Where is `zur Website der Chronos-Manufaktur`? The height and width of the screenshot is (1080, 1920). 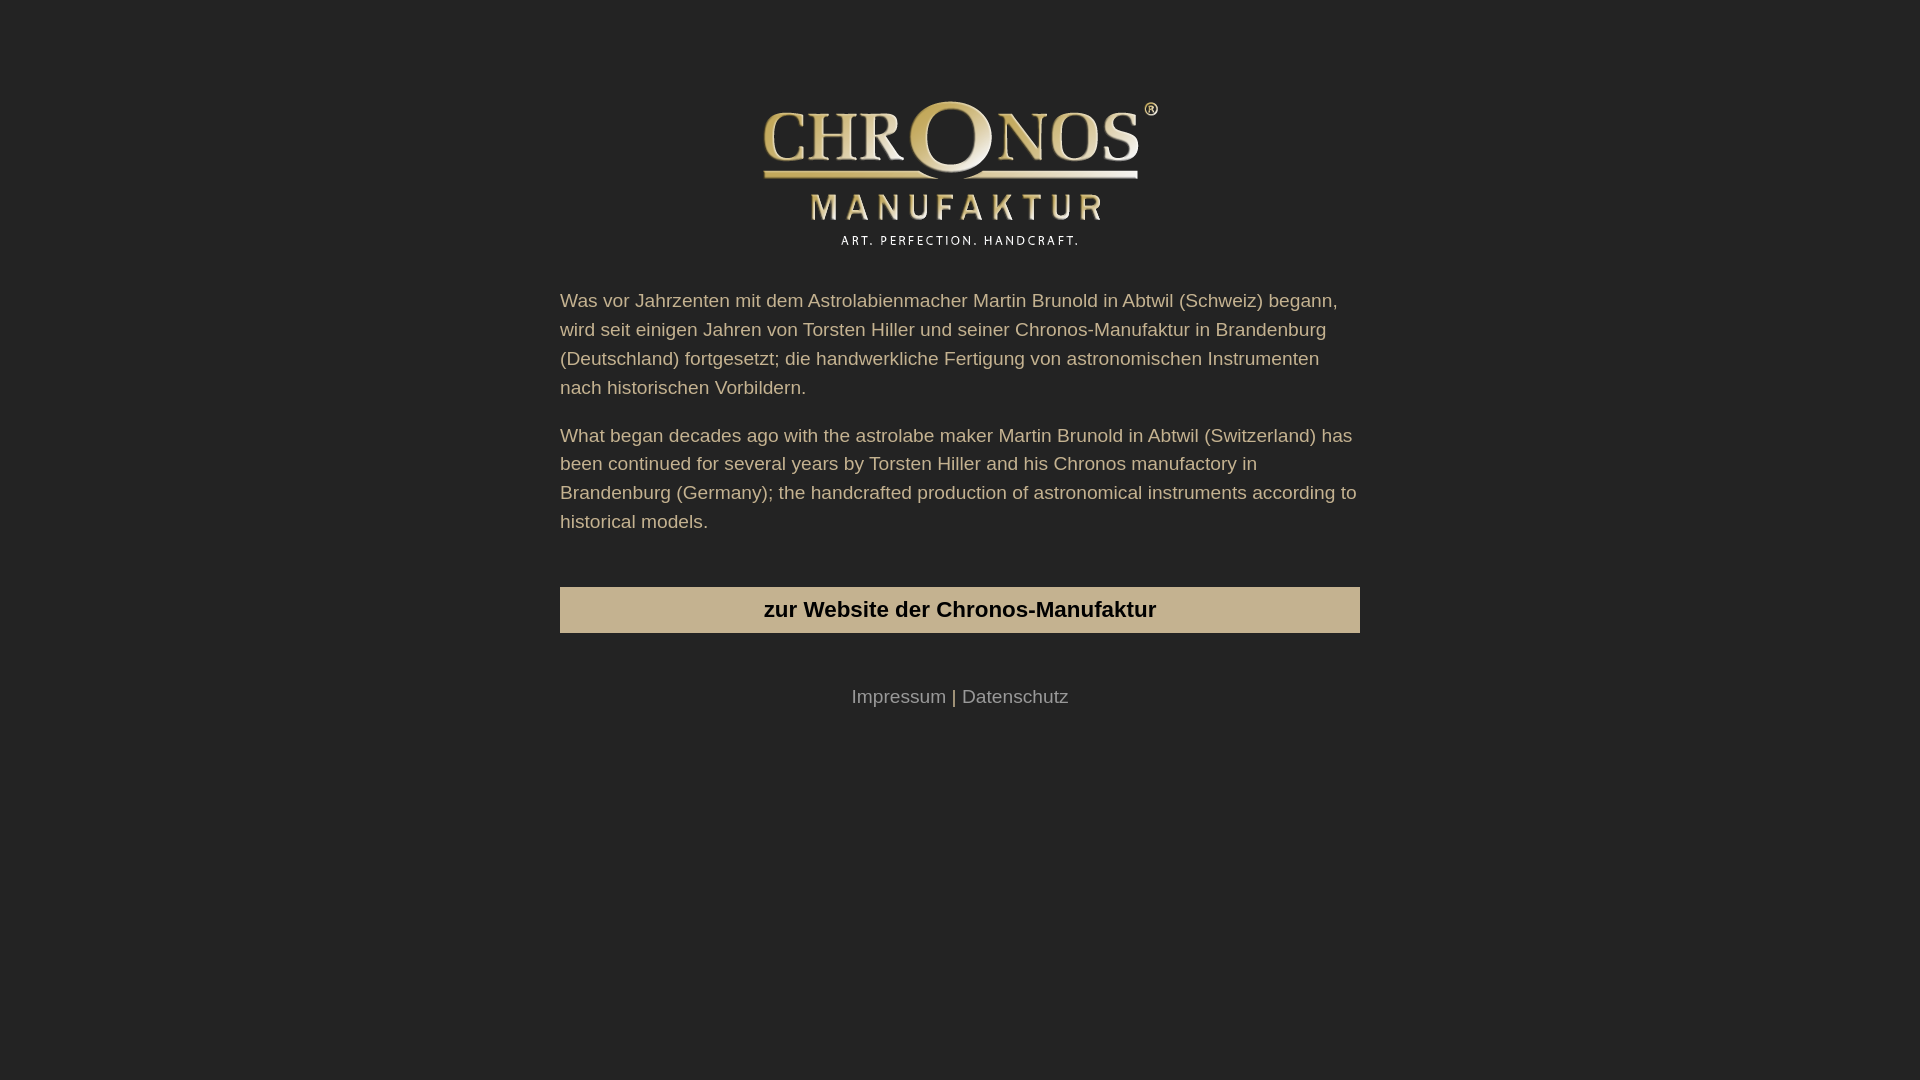
zur Website der Chronos-Manufaktur is located at coordinates (960, 610).